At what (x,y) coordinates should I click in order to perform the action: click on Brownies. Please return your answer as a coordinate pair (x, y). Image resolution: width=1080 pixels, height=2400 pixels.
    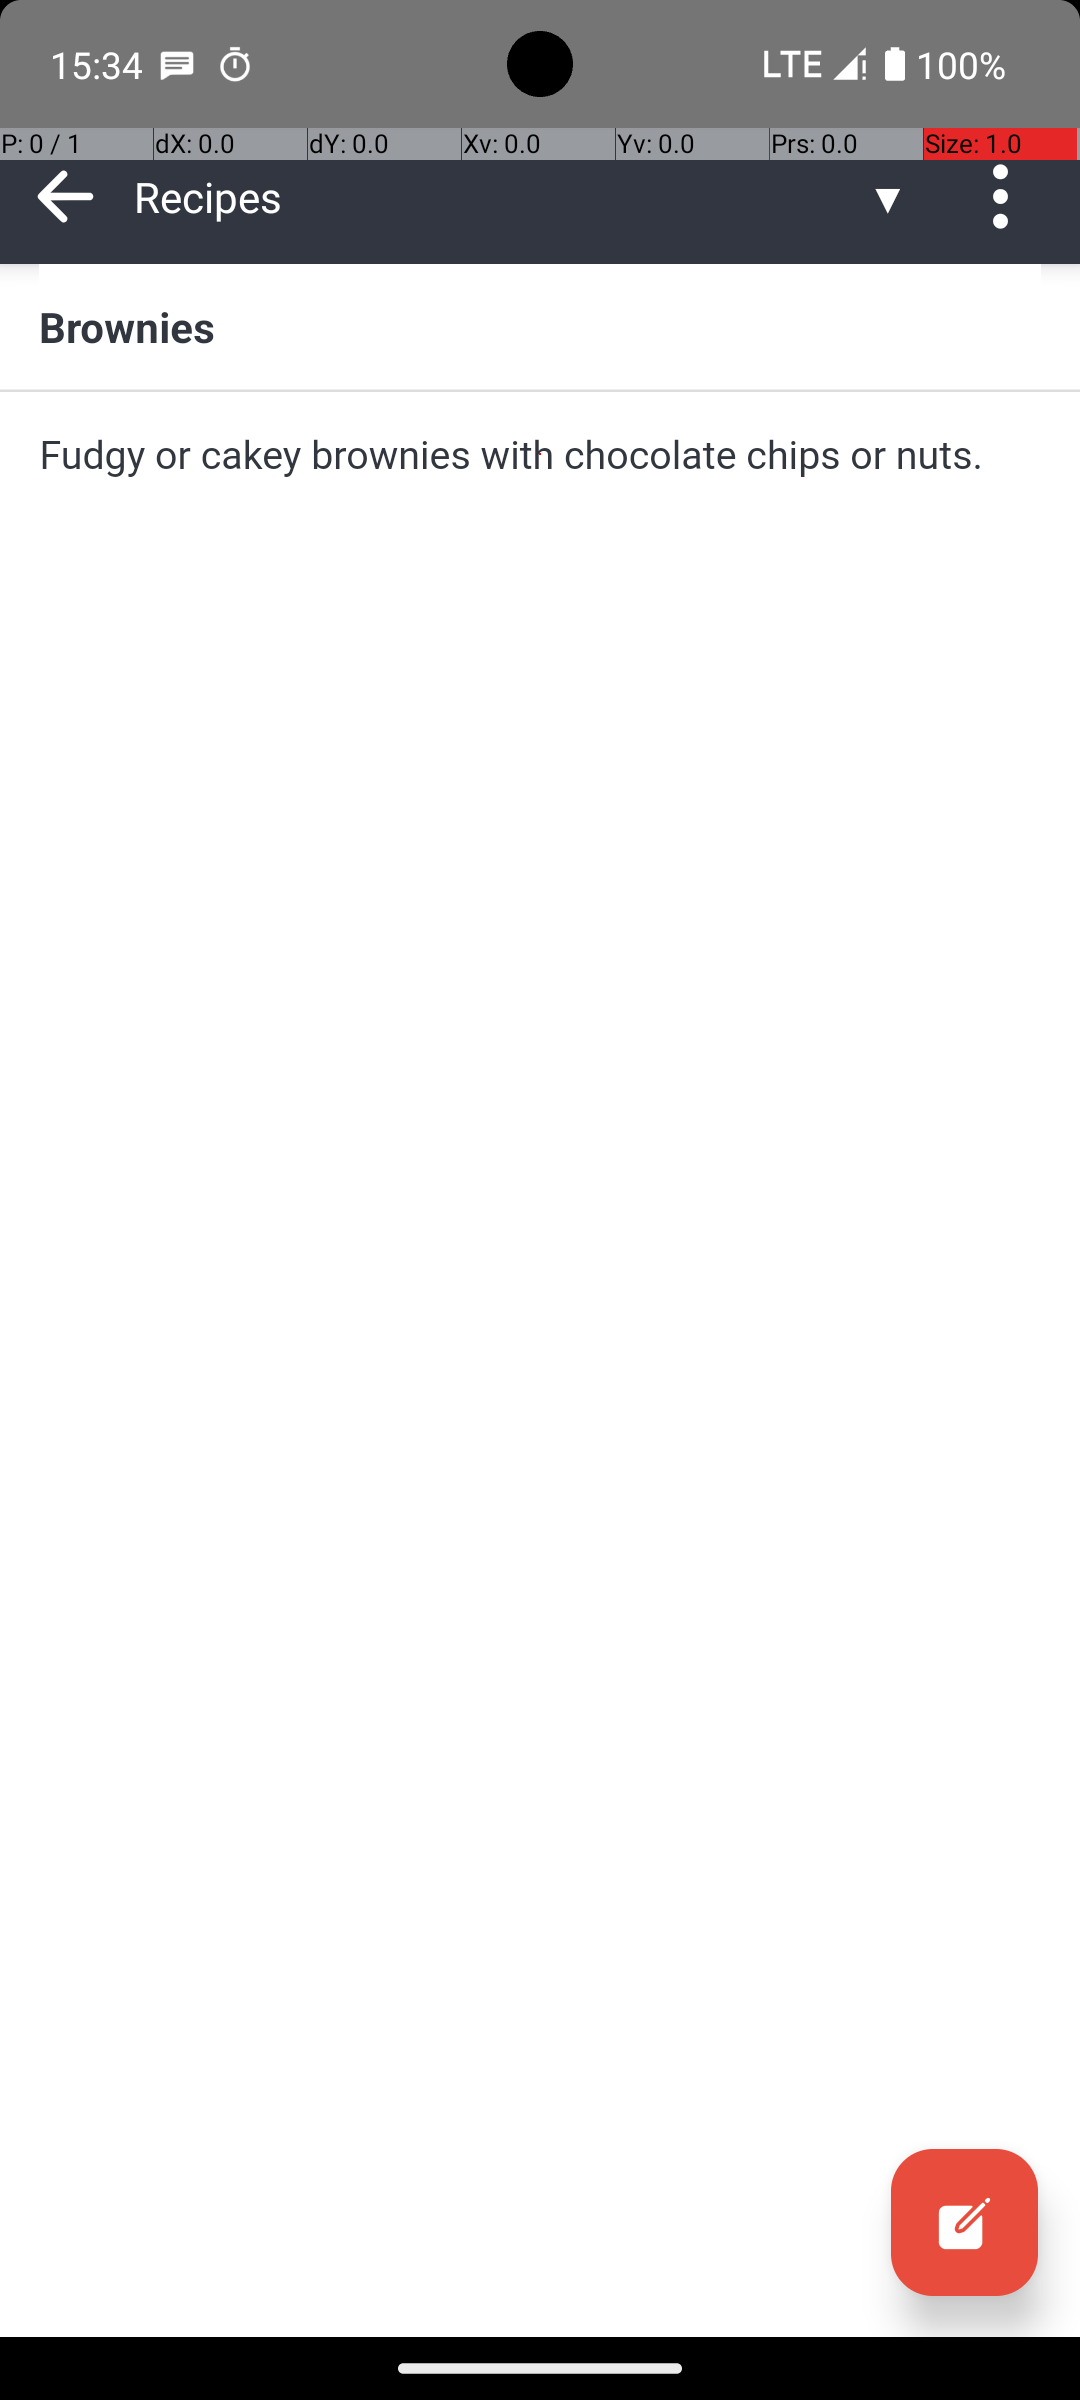
    Looking at the image, I should click on (540, 326).